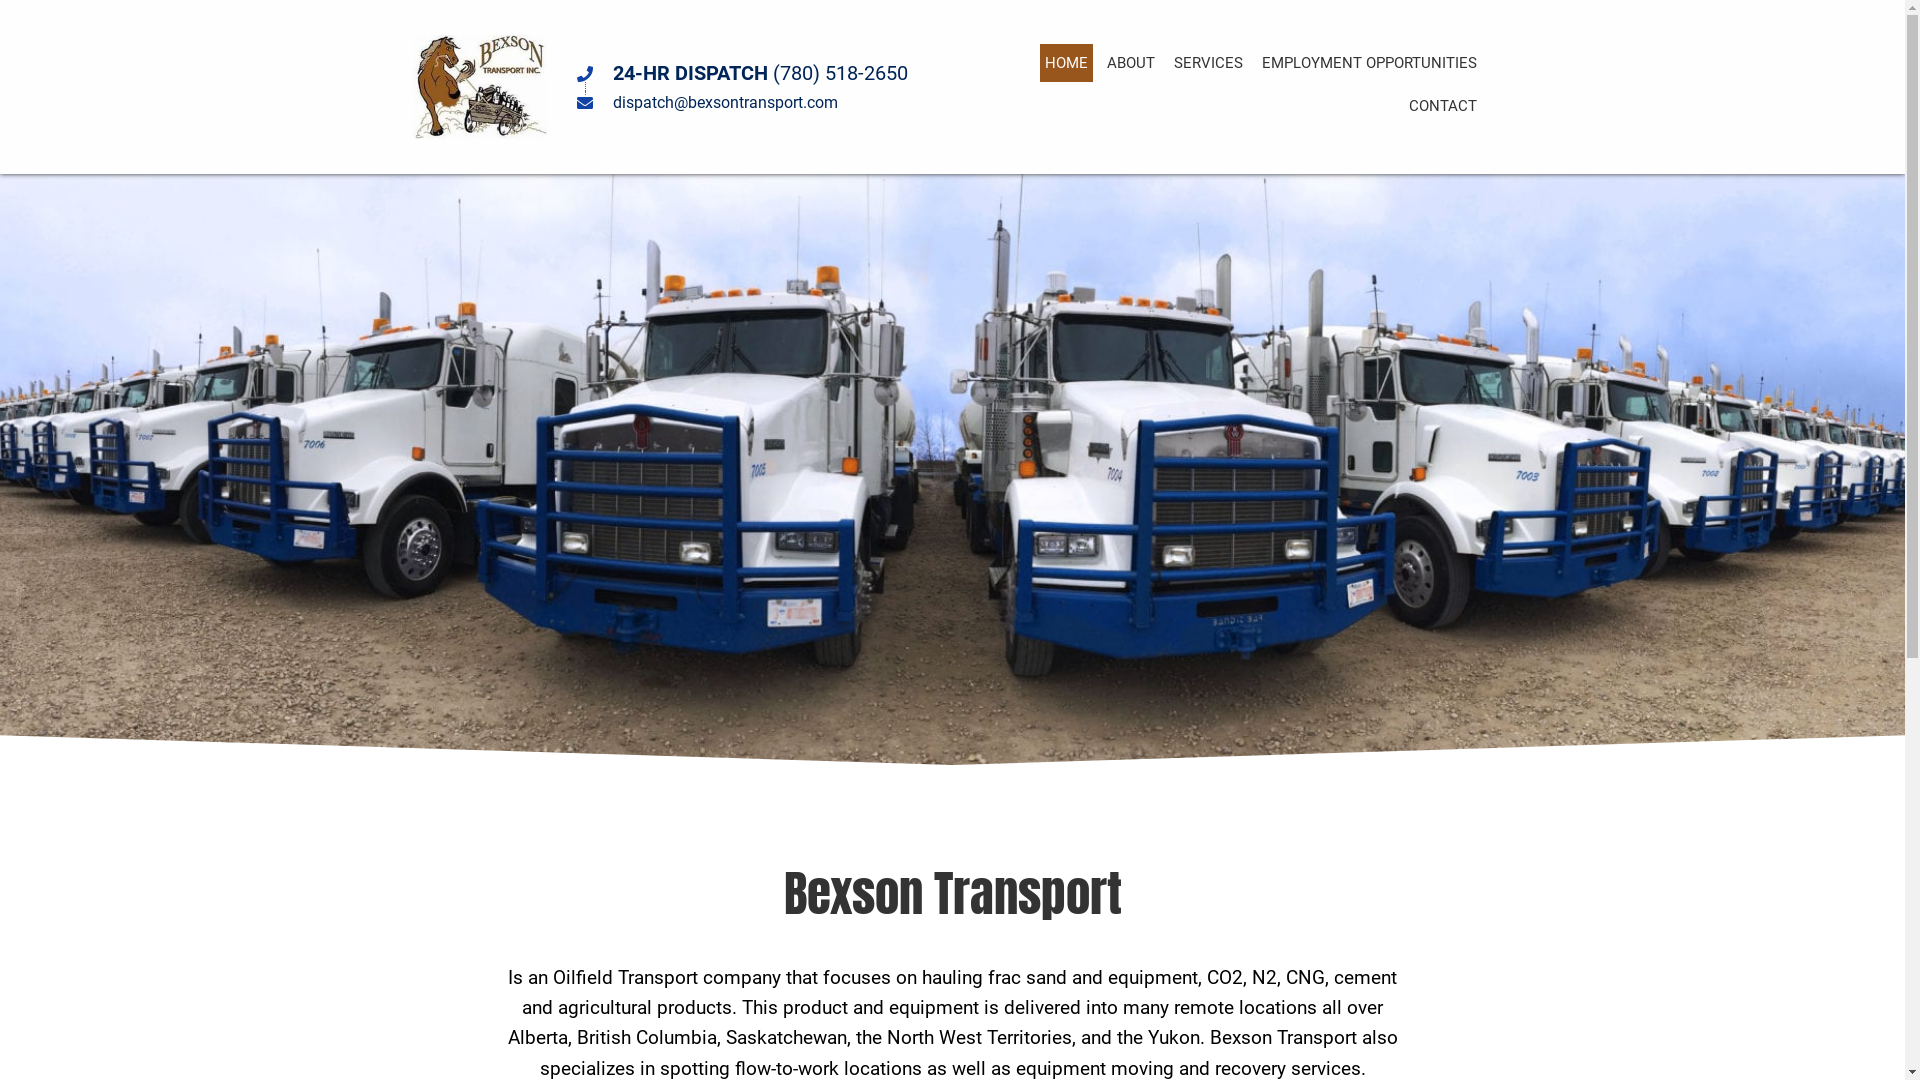 This screenshot has width=1920, height=1080. I want to click on ABOUT, so click(1131, 63).